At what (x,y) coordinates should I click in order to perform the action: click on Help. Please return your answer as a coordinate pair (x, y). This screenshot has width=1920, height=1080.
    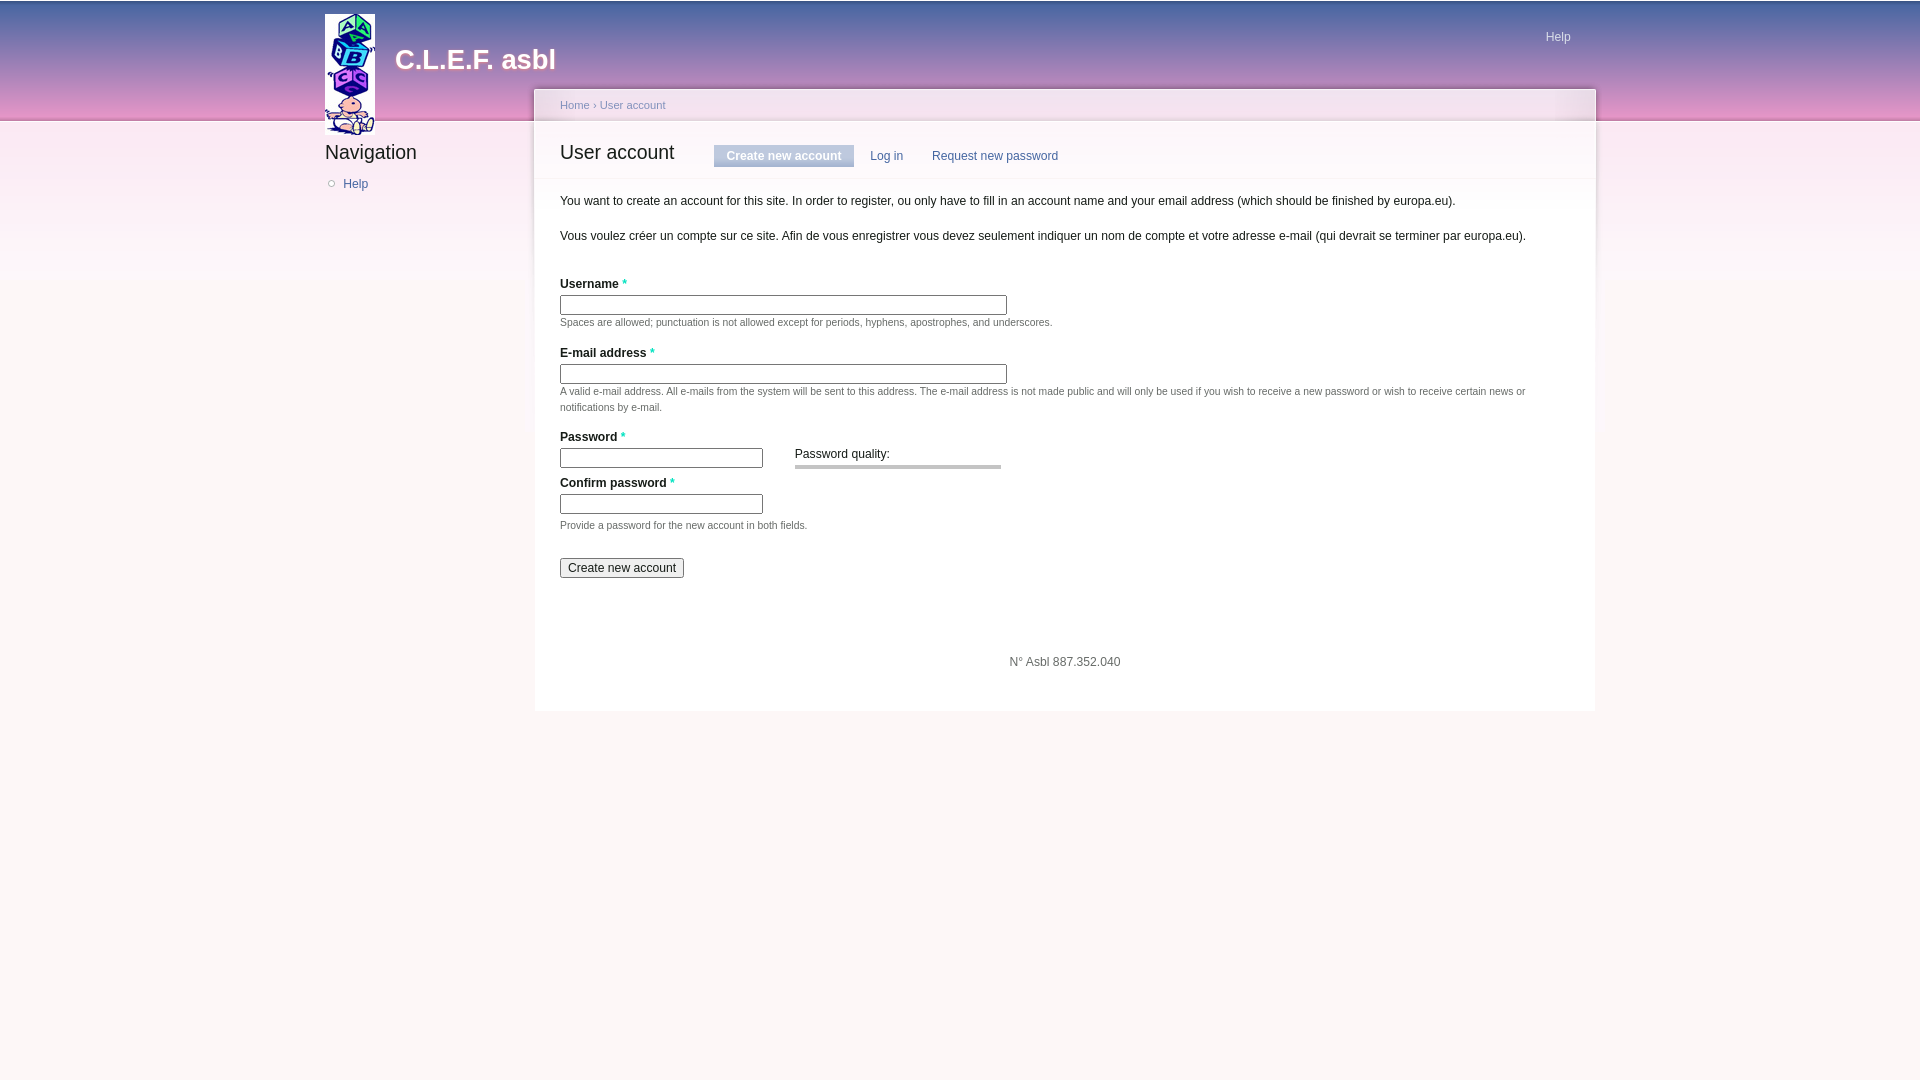
    Looking at the image, I should click on (1558, 33).